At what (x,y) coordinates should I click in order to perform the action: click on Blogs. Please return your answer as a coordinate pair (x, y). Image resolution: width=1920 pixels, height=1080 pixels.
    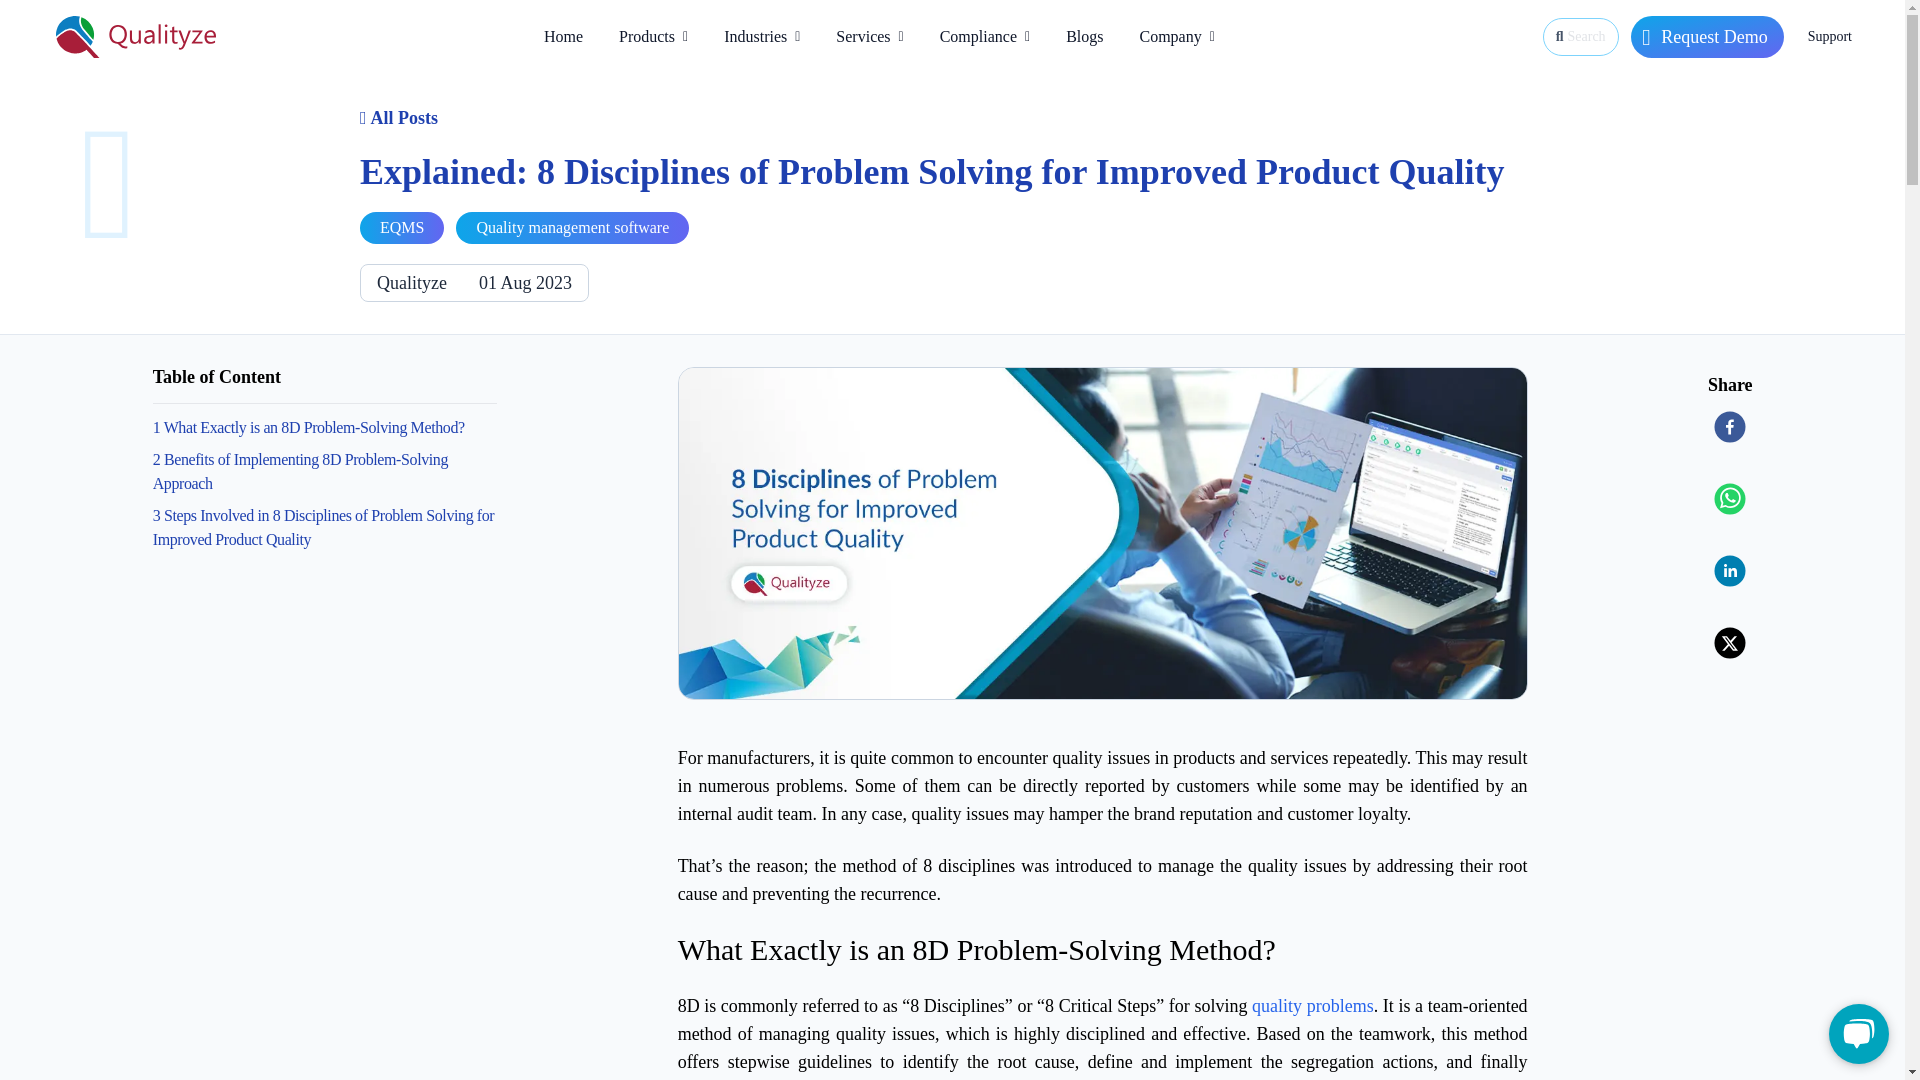
    Looking at the image, I should click on (1084, 36).